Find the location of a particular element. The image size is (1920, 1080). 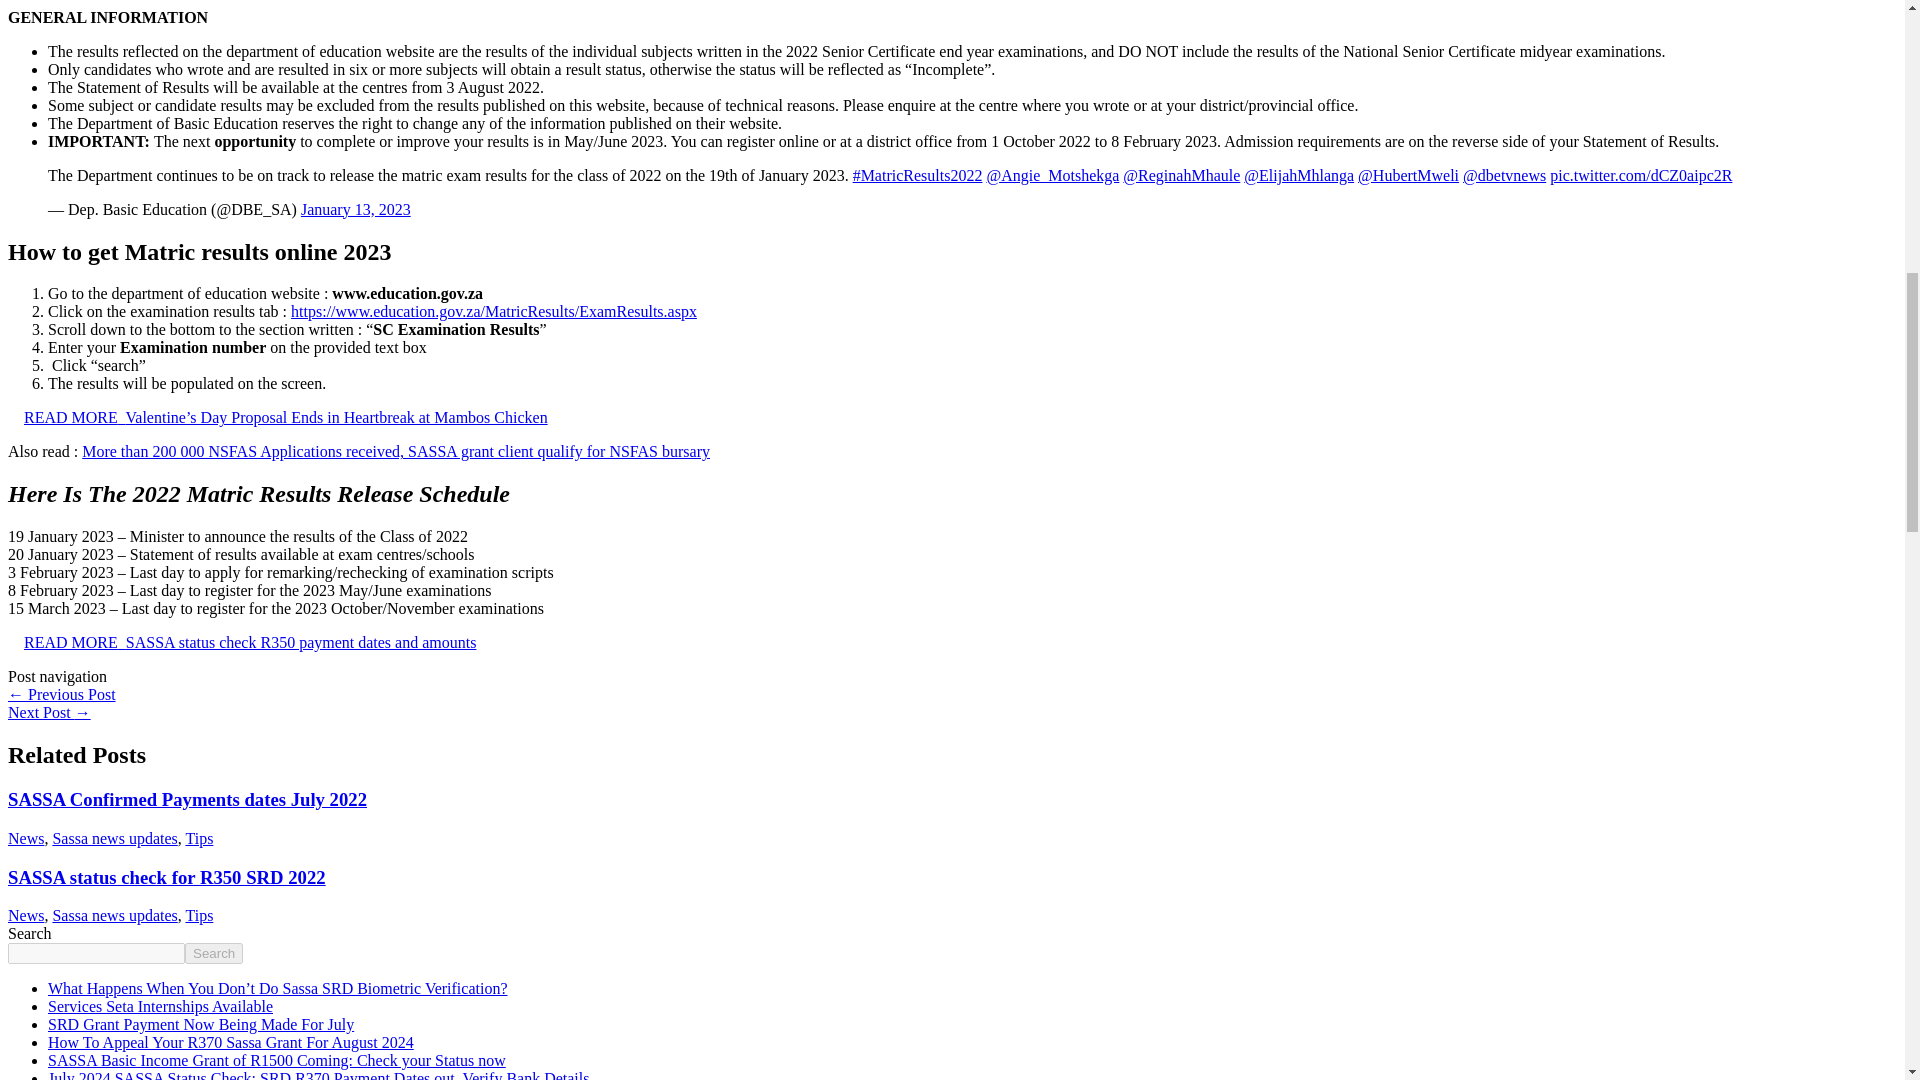

SASSA status check for R350 SRD 2022 is located at coordinates (166, 876).